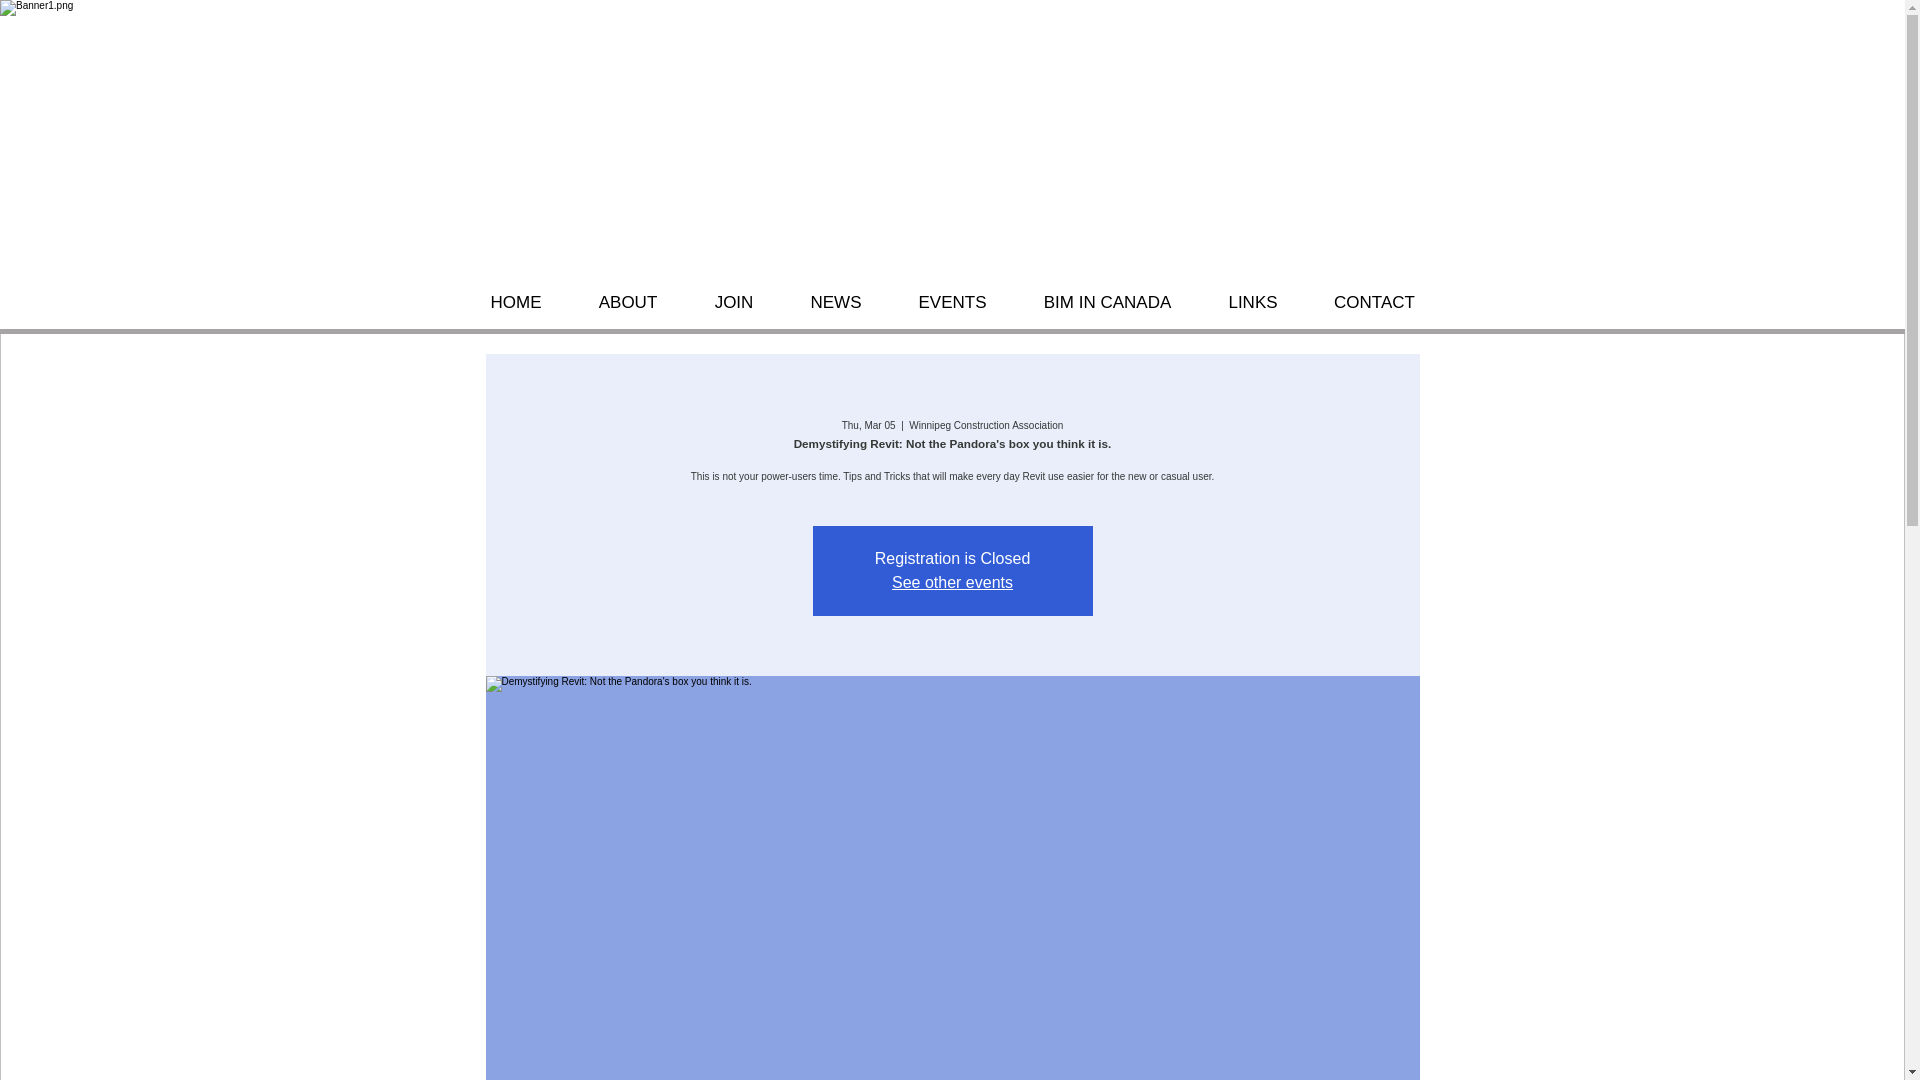  What do you see at coordinates (952, 302) in the screenshot?
I see `EVENTS` at bounding box center [952, 302].